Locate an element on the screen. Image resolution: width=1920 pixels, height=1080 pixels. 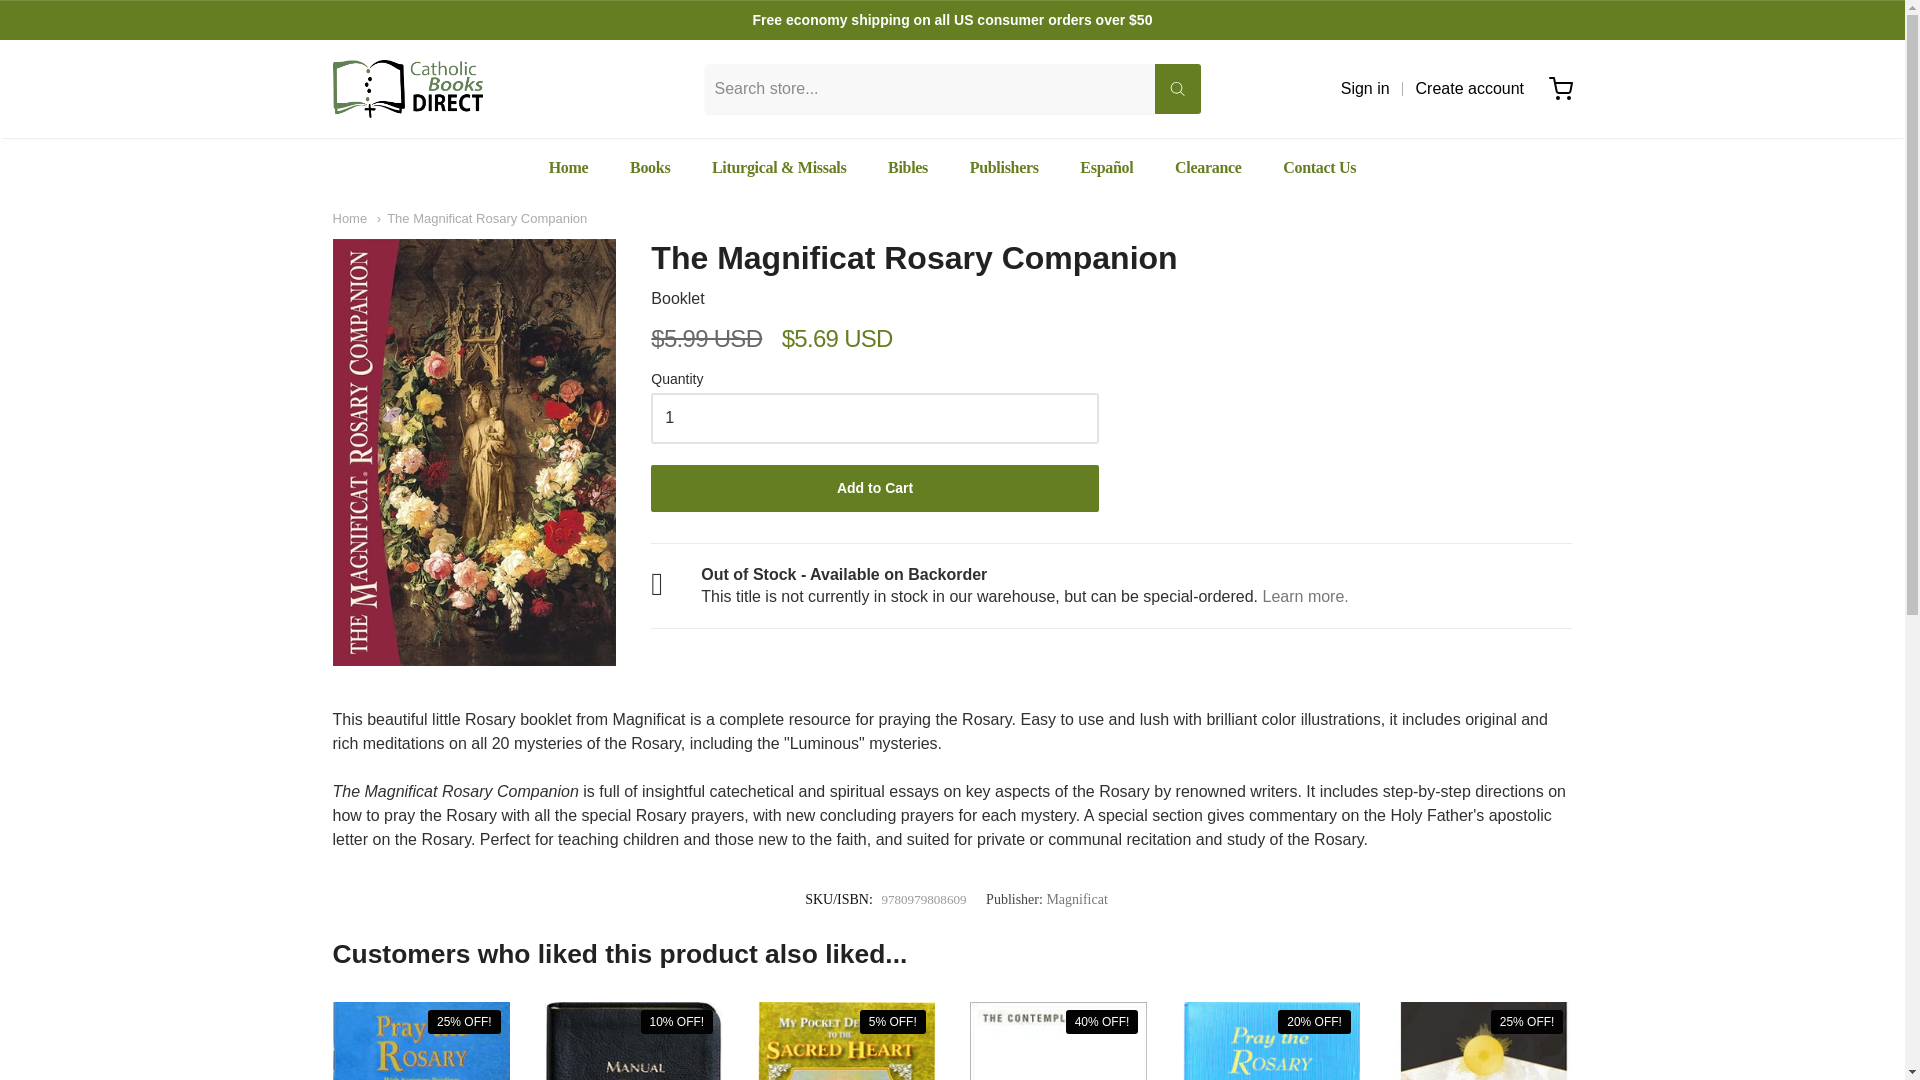
Pray The Rosary is located at coordinates (1270, 1041).